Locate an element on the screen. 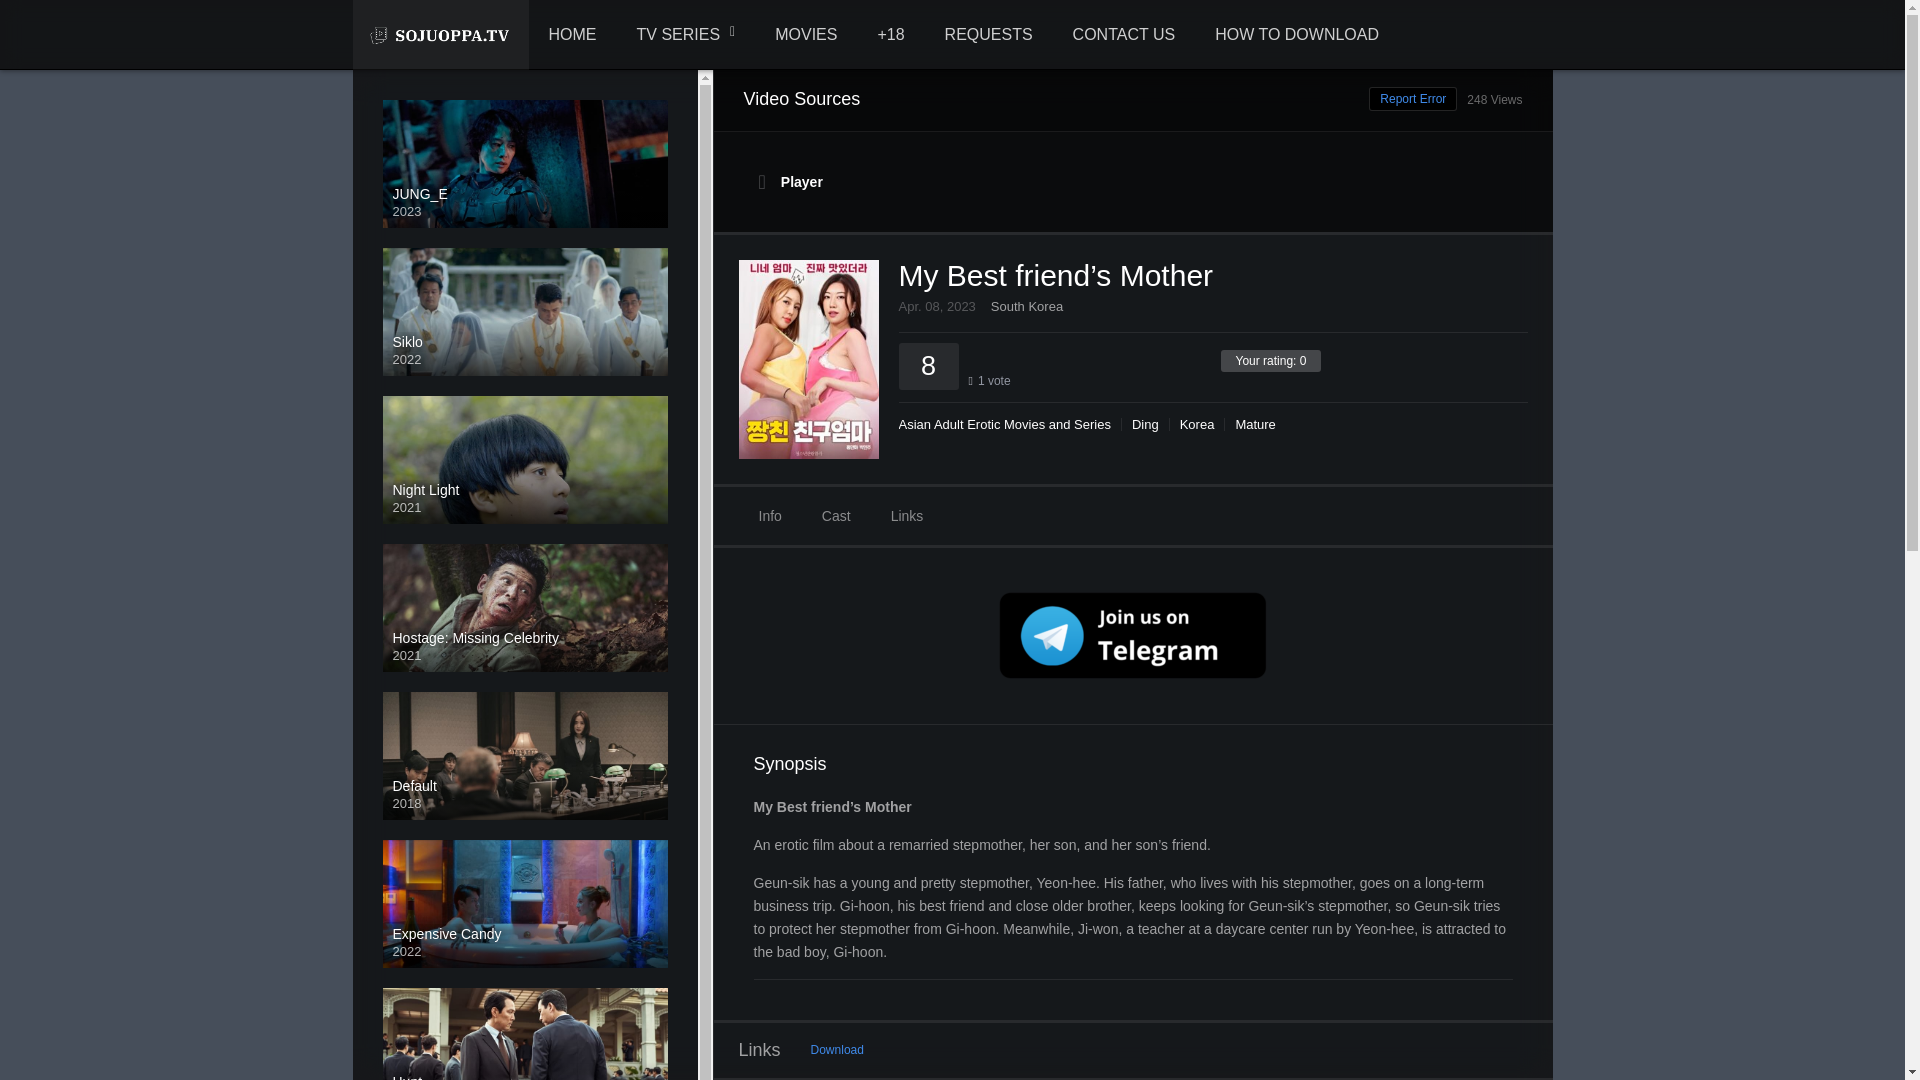 Image resolution: width=1920 pixels, height=1080 pixels. HOME is located at coordinates (572, 35).